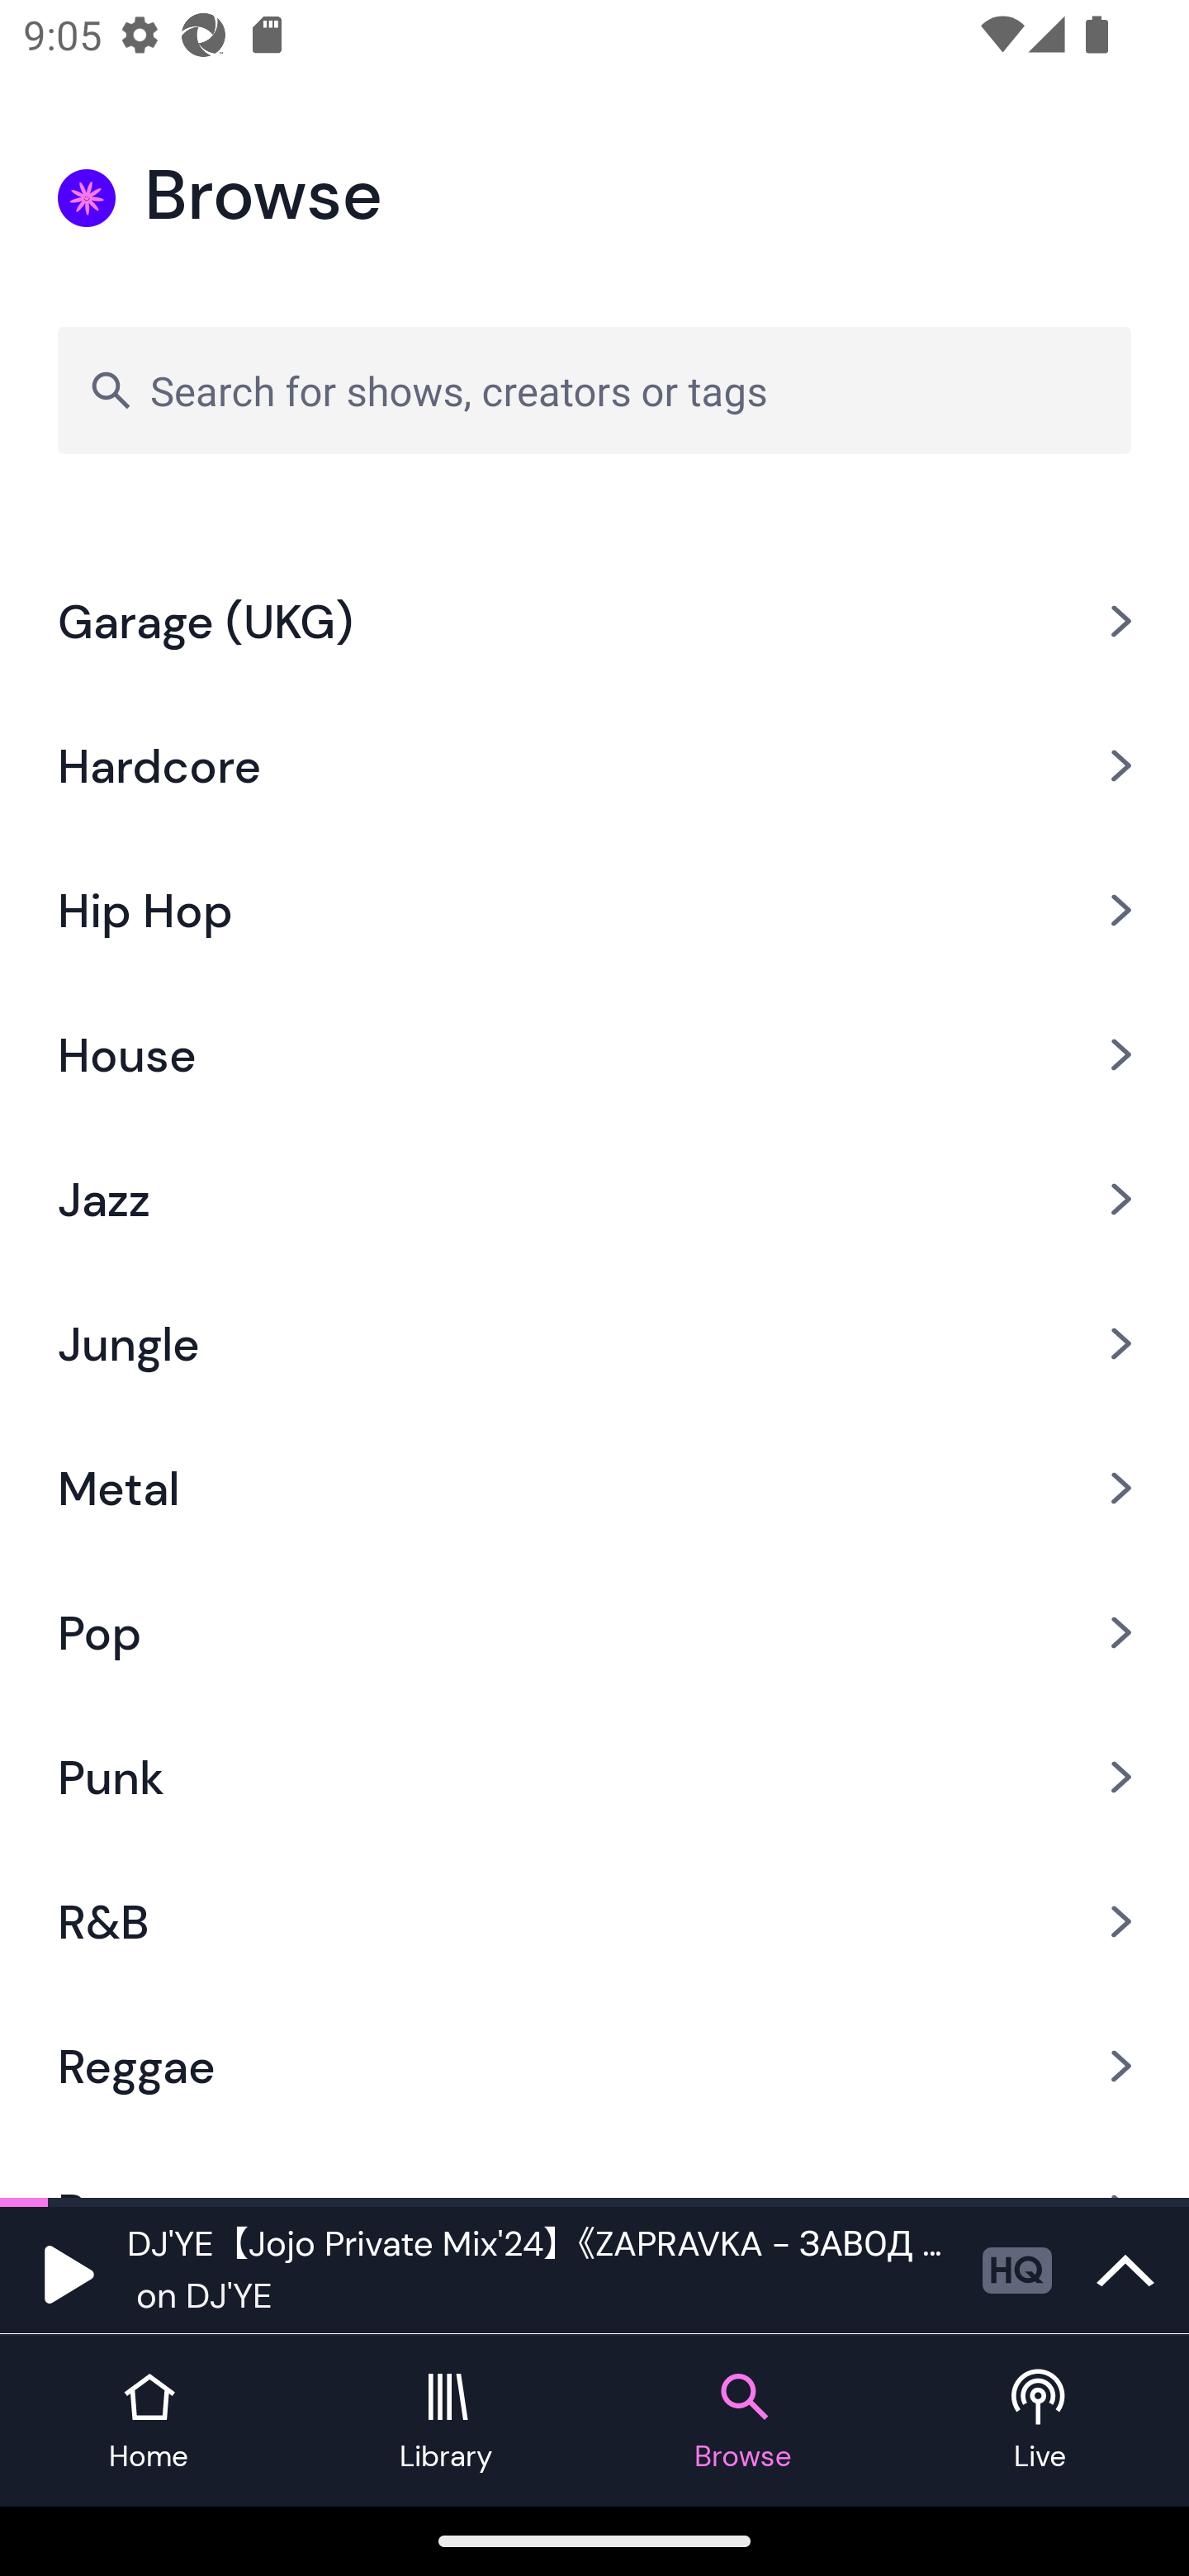  I want to click on Browse tab Browse, so click(743, 2421).